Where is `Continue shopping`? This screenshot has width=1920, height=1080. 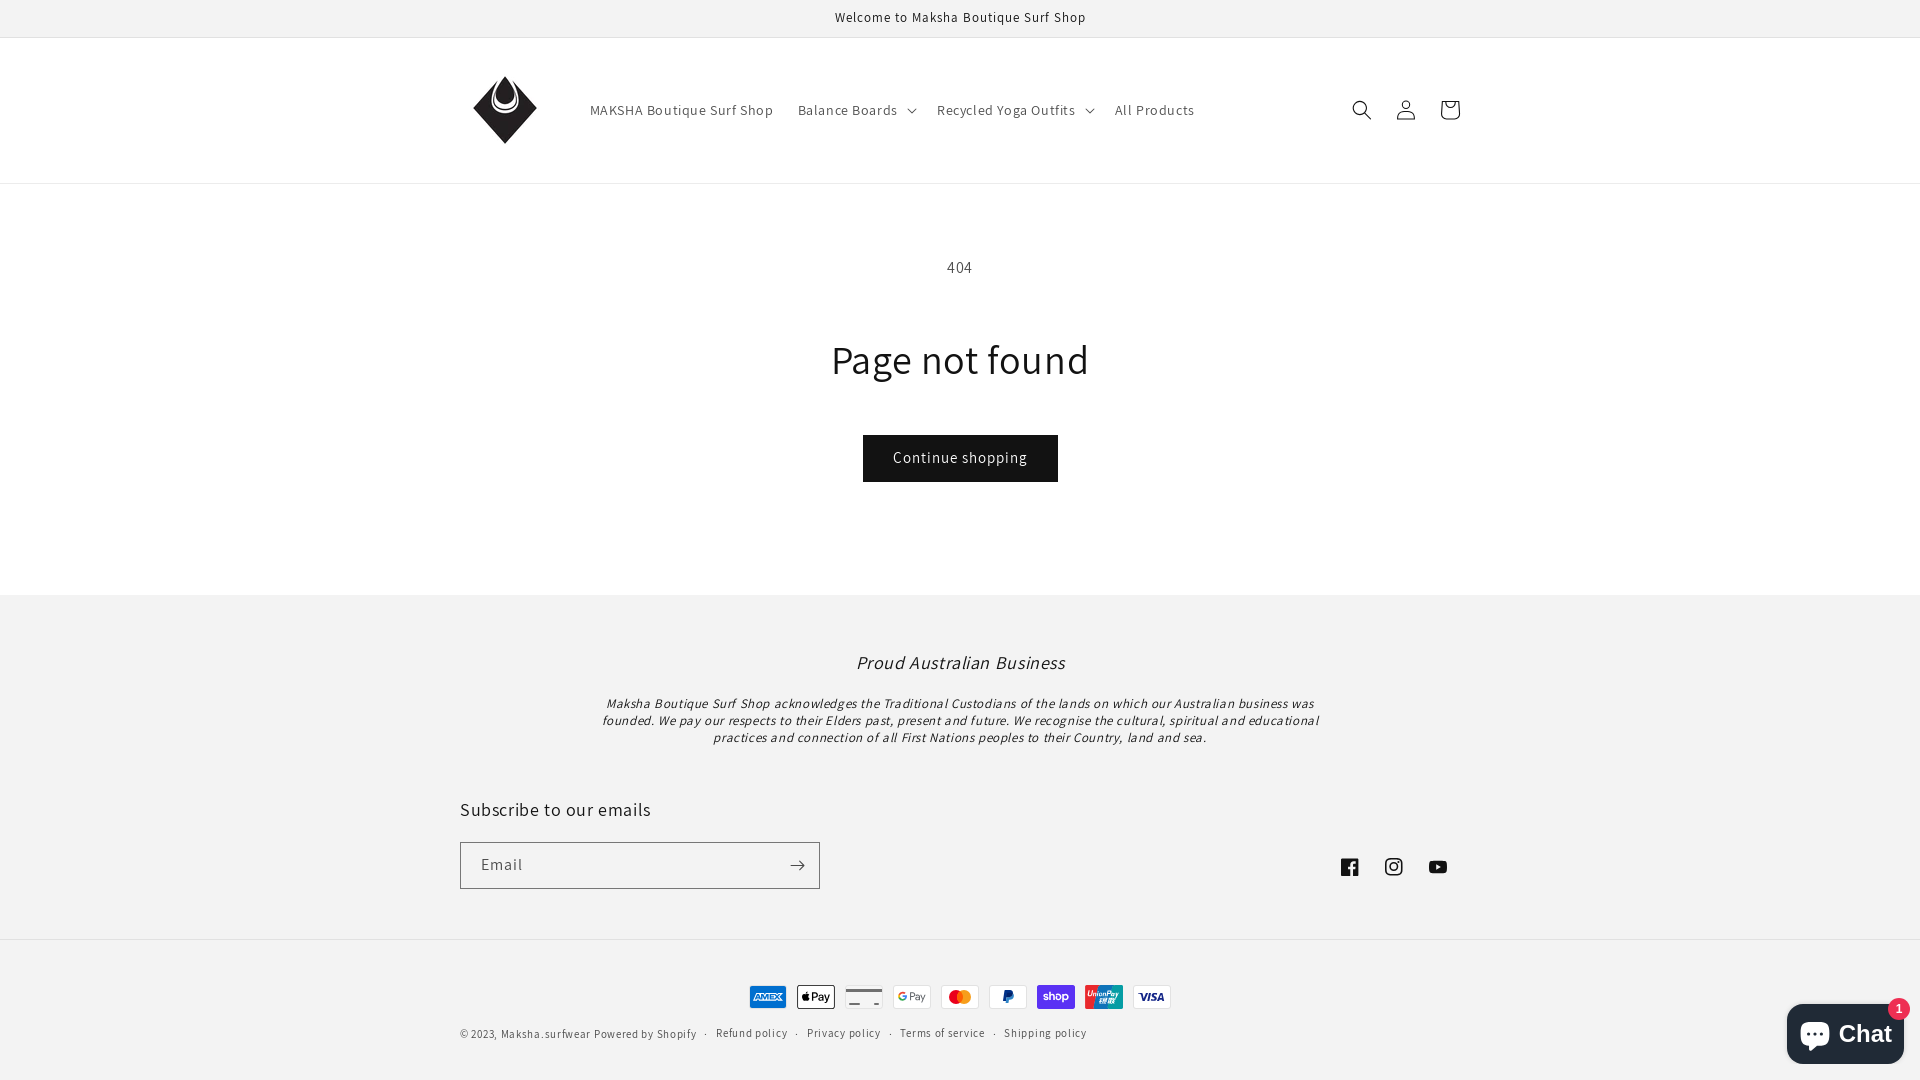
Continue shopping is located at coordinates (960, 458).